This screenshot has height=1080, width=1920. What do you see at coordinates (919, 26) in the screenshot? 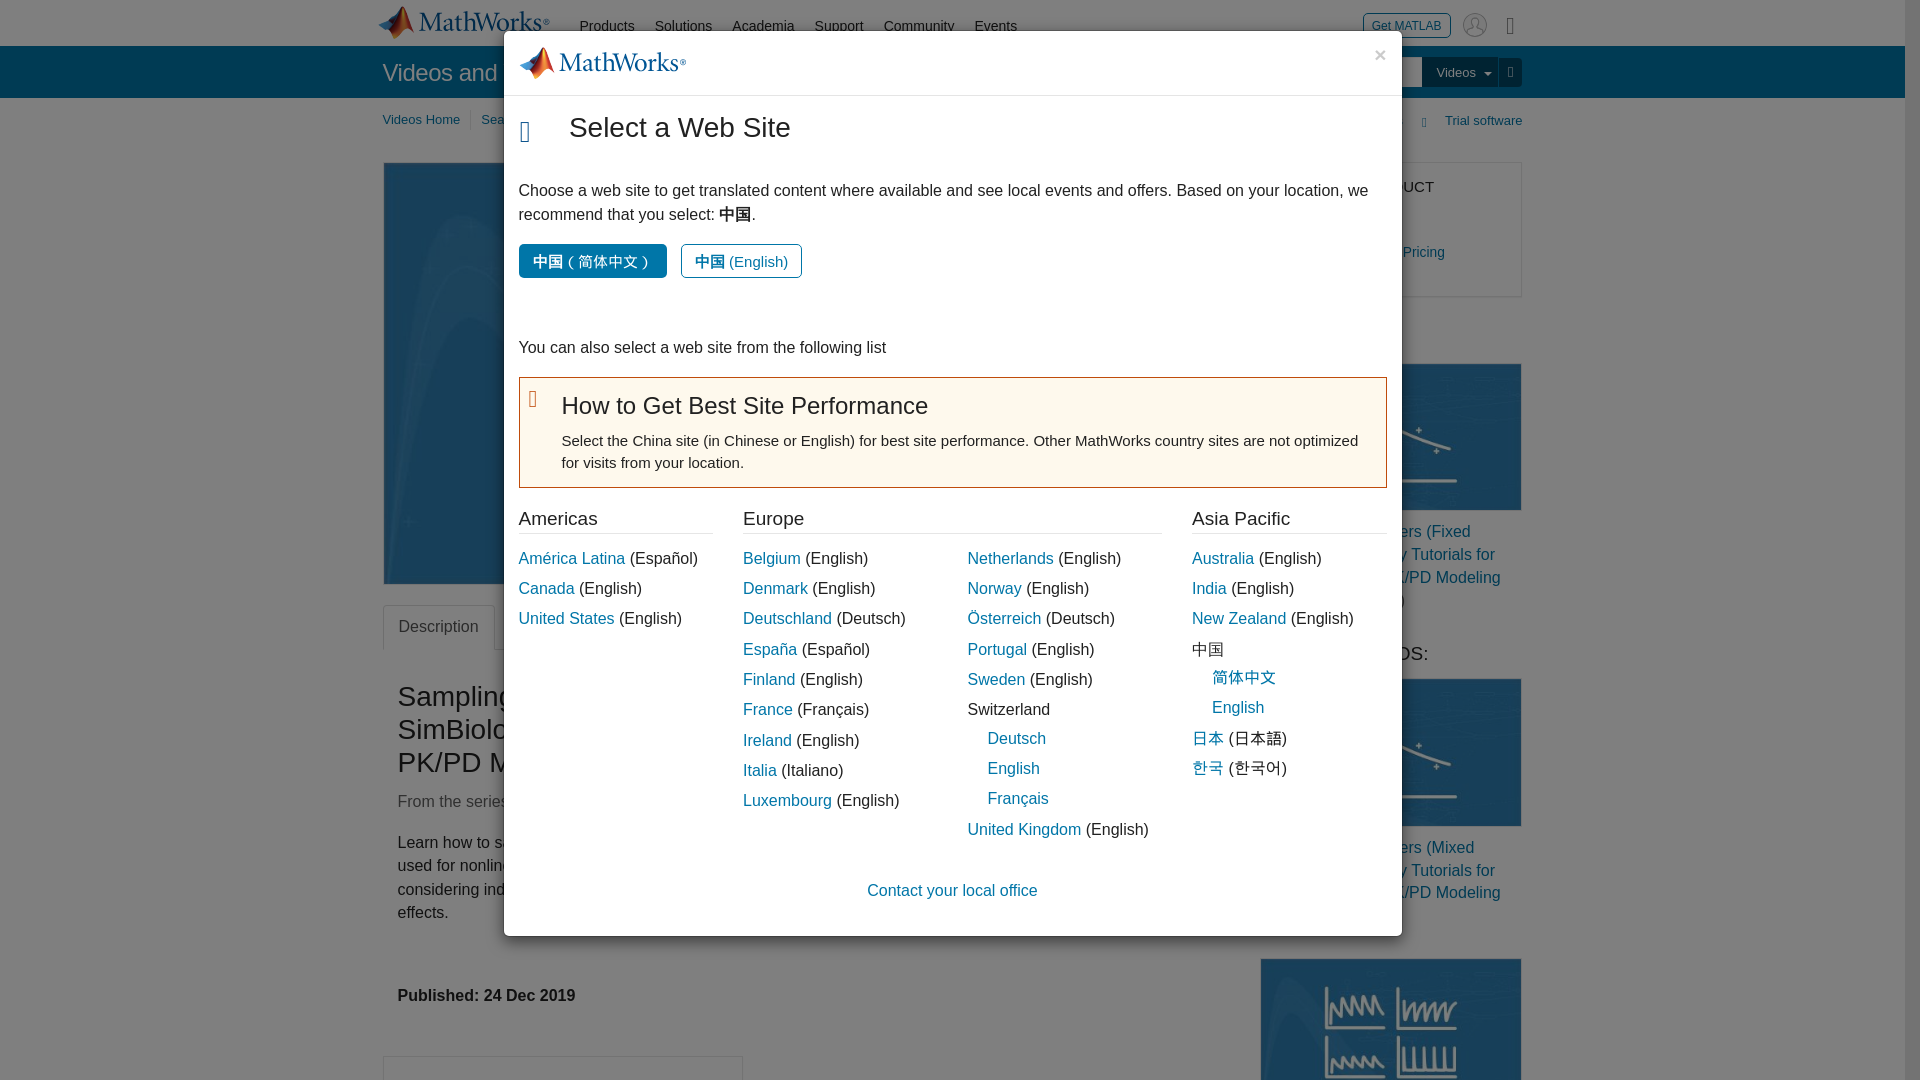
I see `Community` at bounding box center [919, 26].